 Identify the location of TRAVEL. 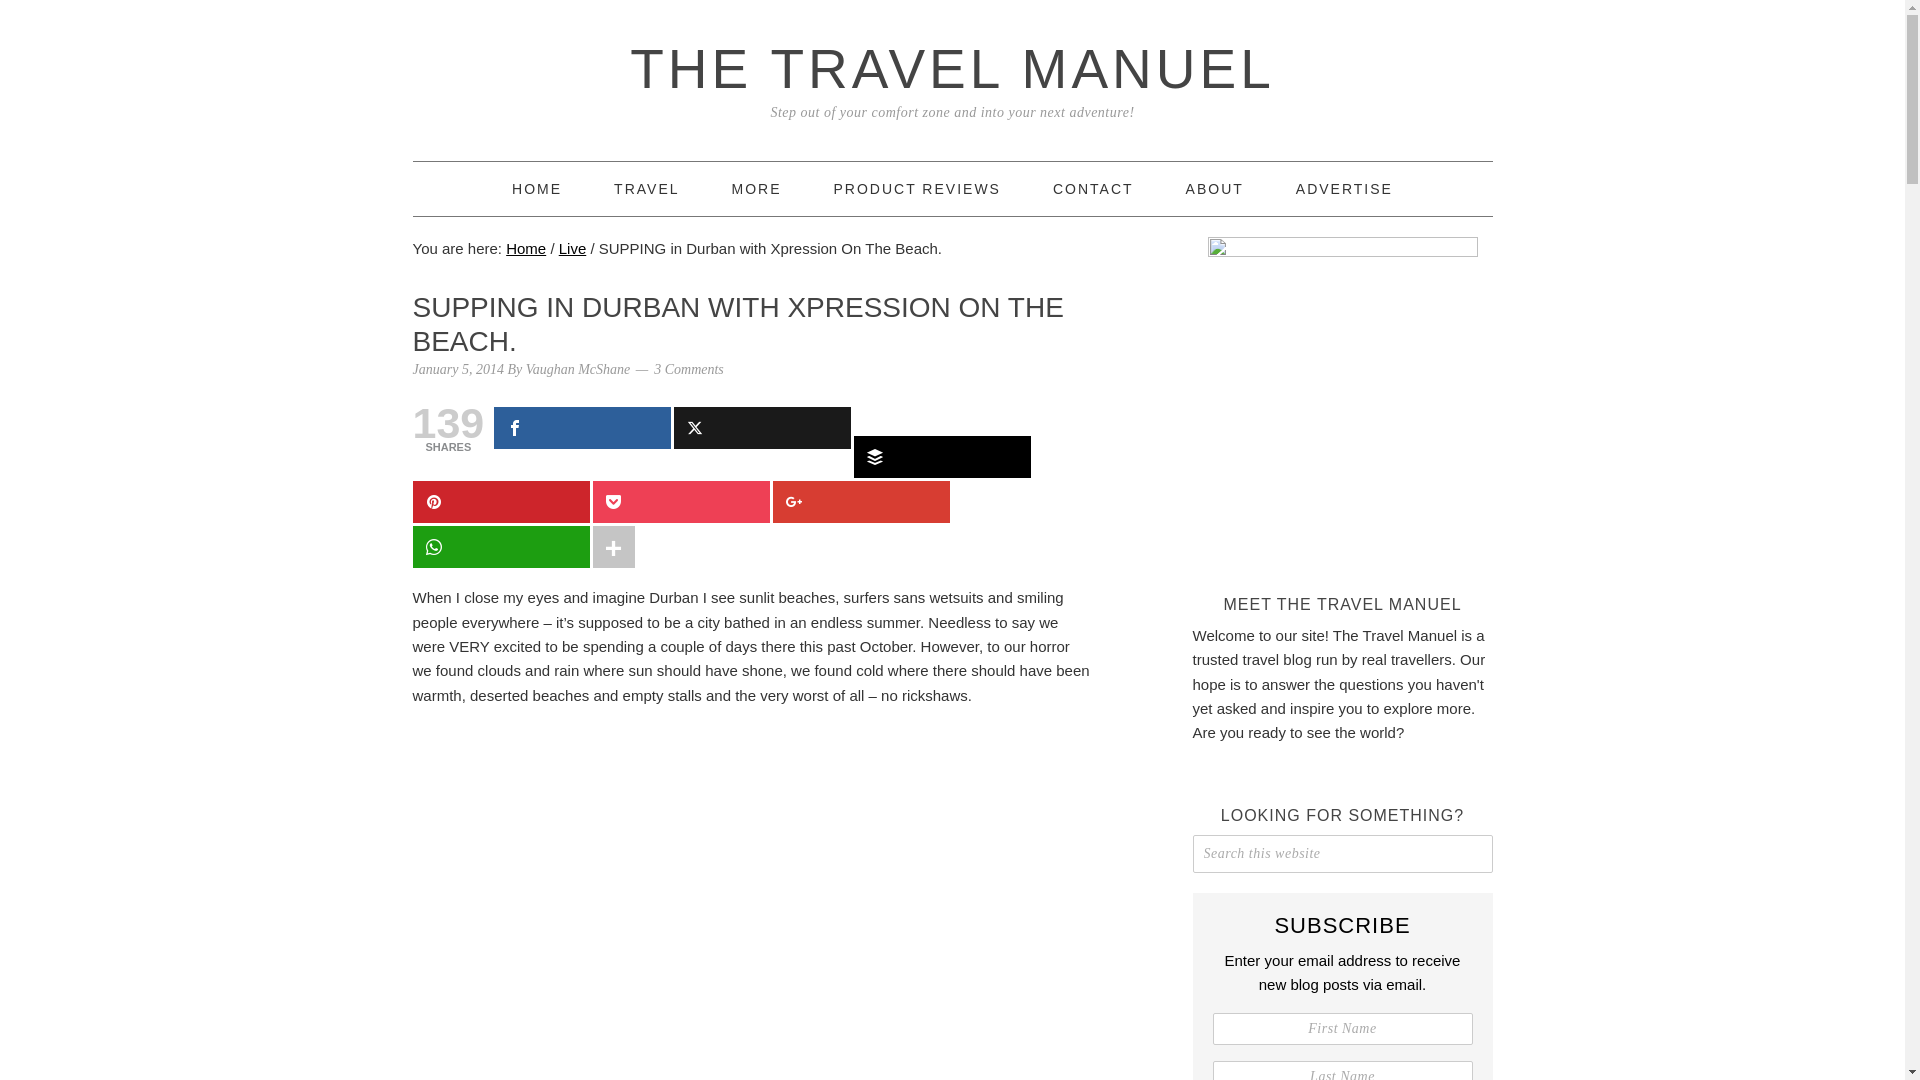
(646, 189).